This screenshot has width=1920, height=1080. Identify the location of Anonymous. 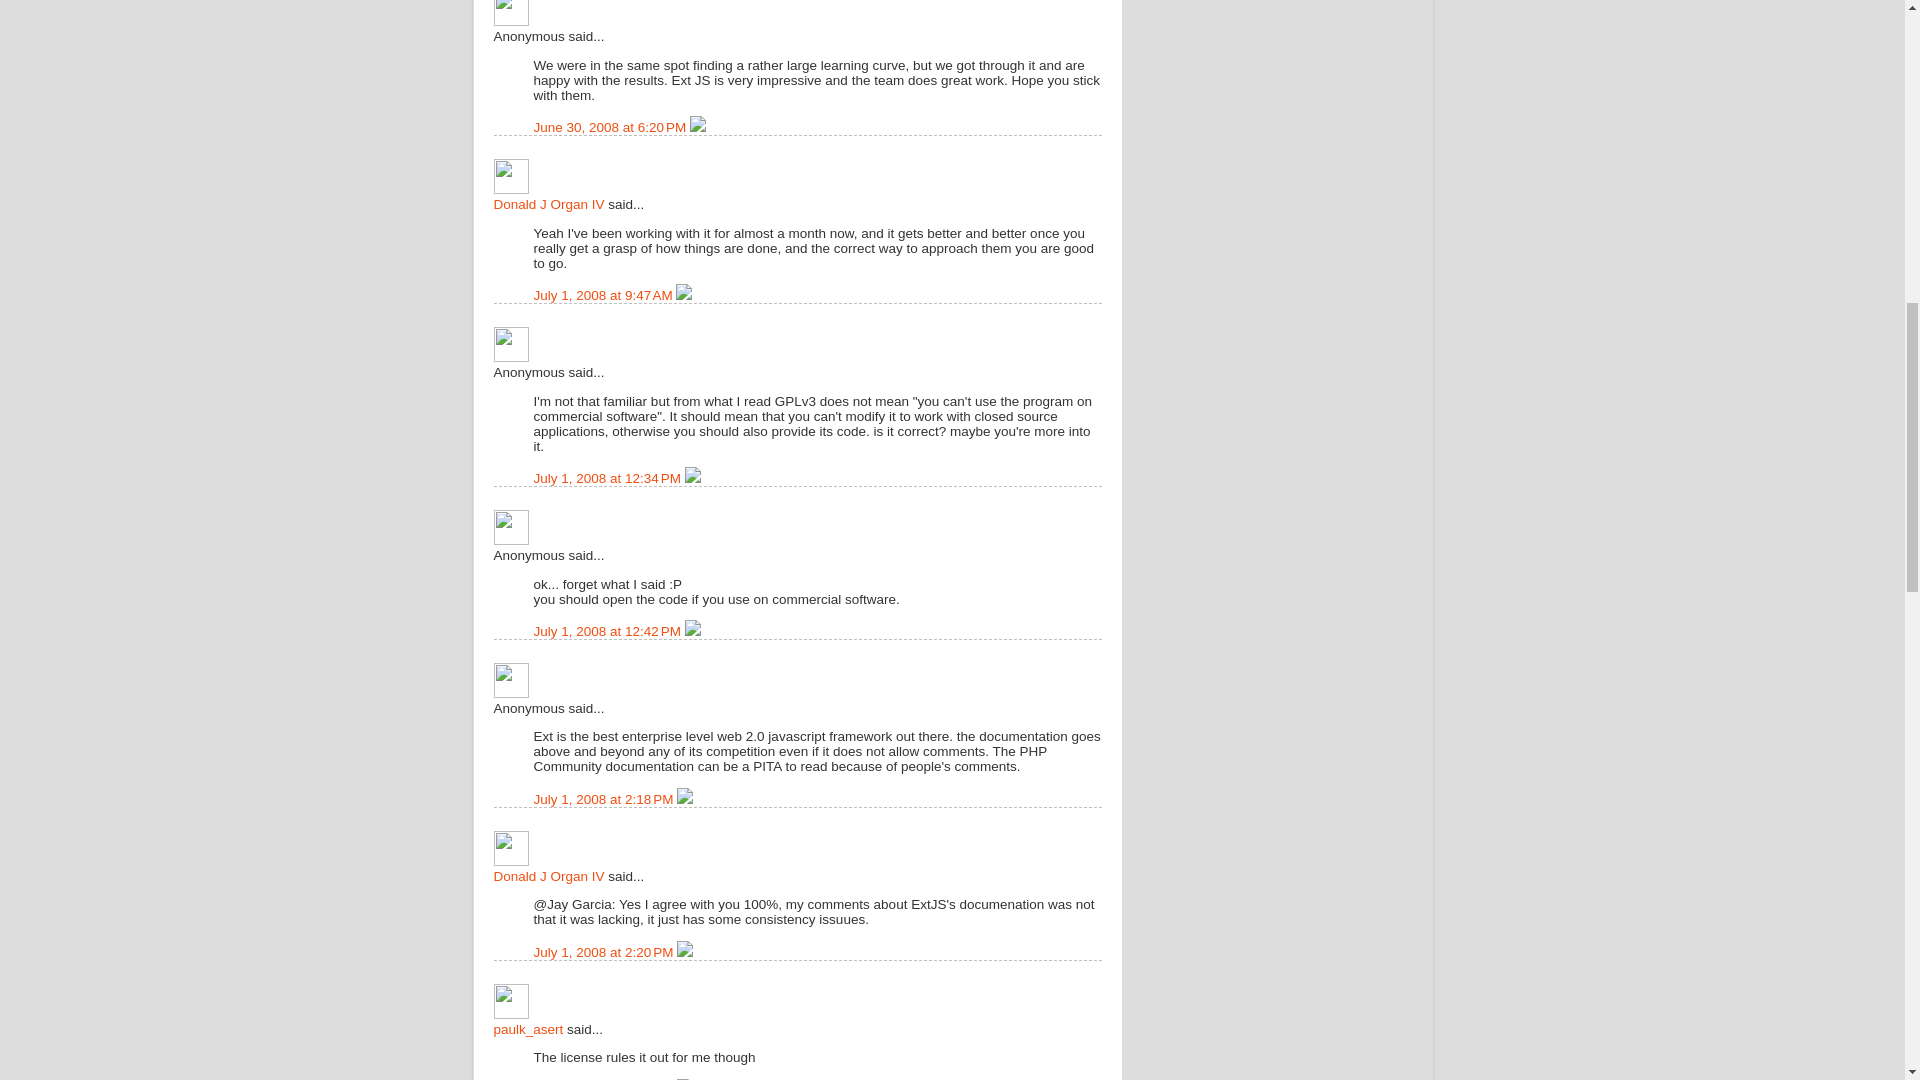
(511, 344).